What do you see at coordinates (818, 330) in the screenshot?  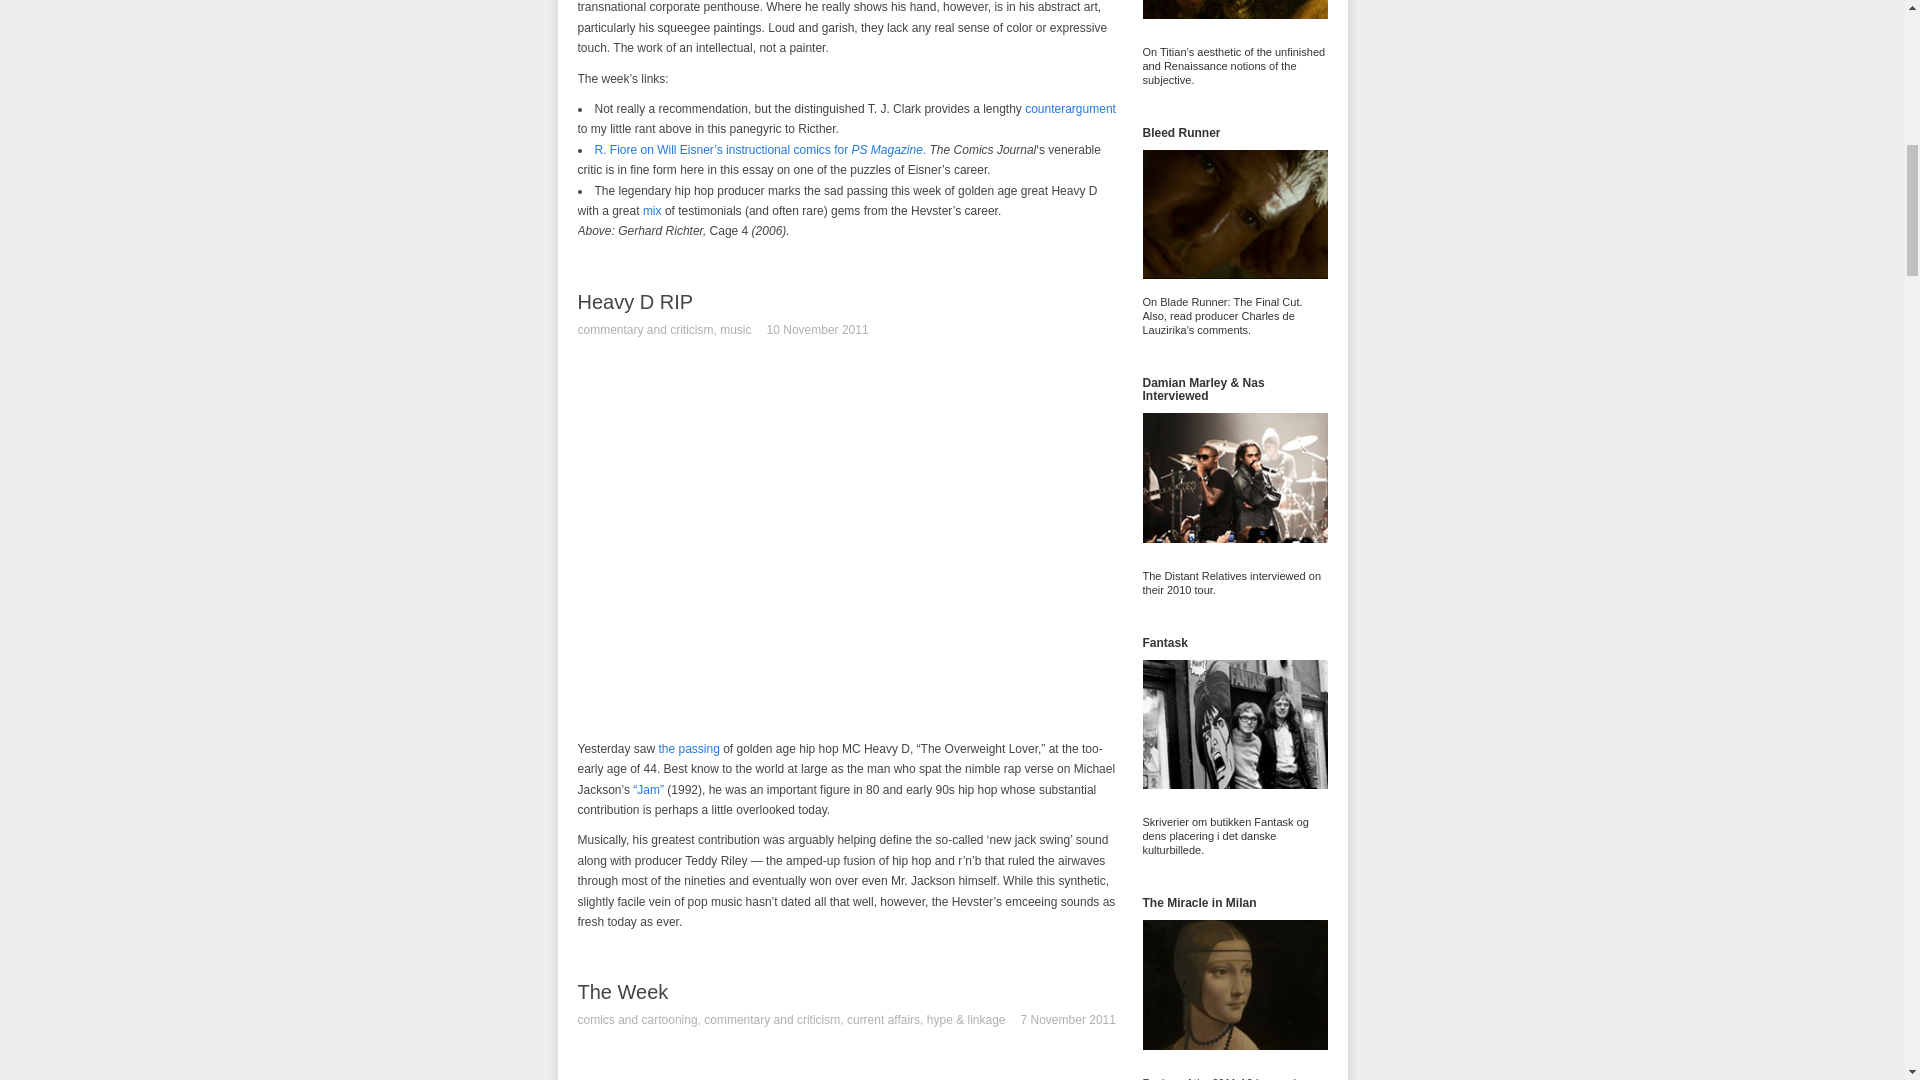 I see `04:11` at bounding box center [818, 330].